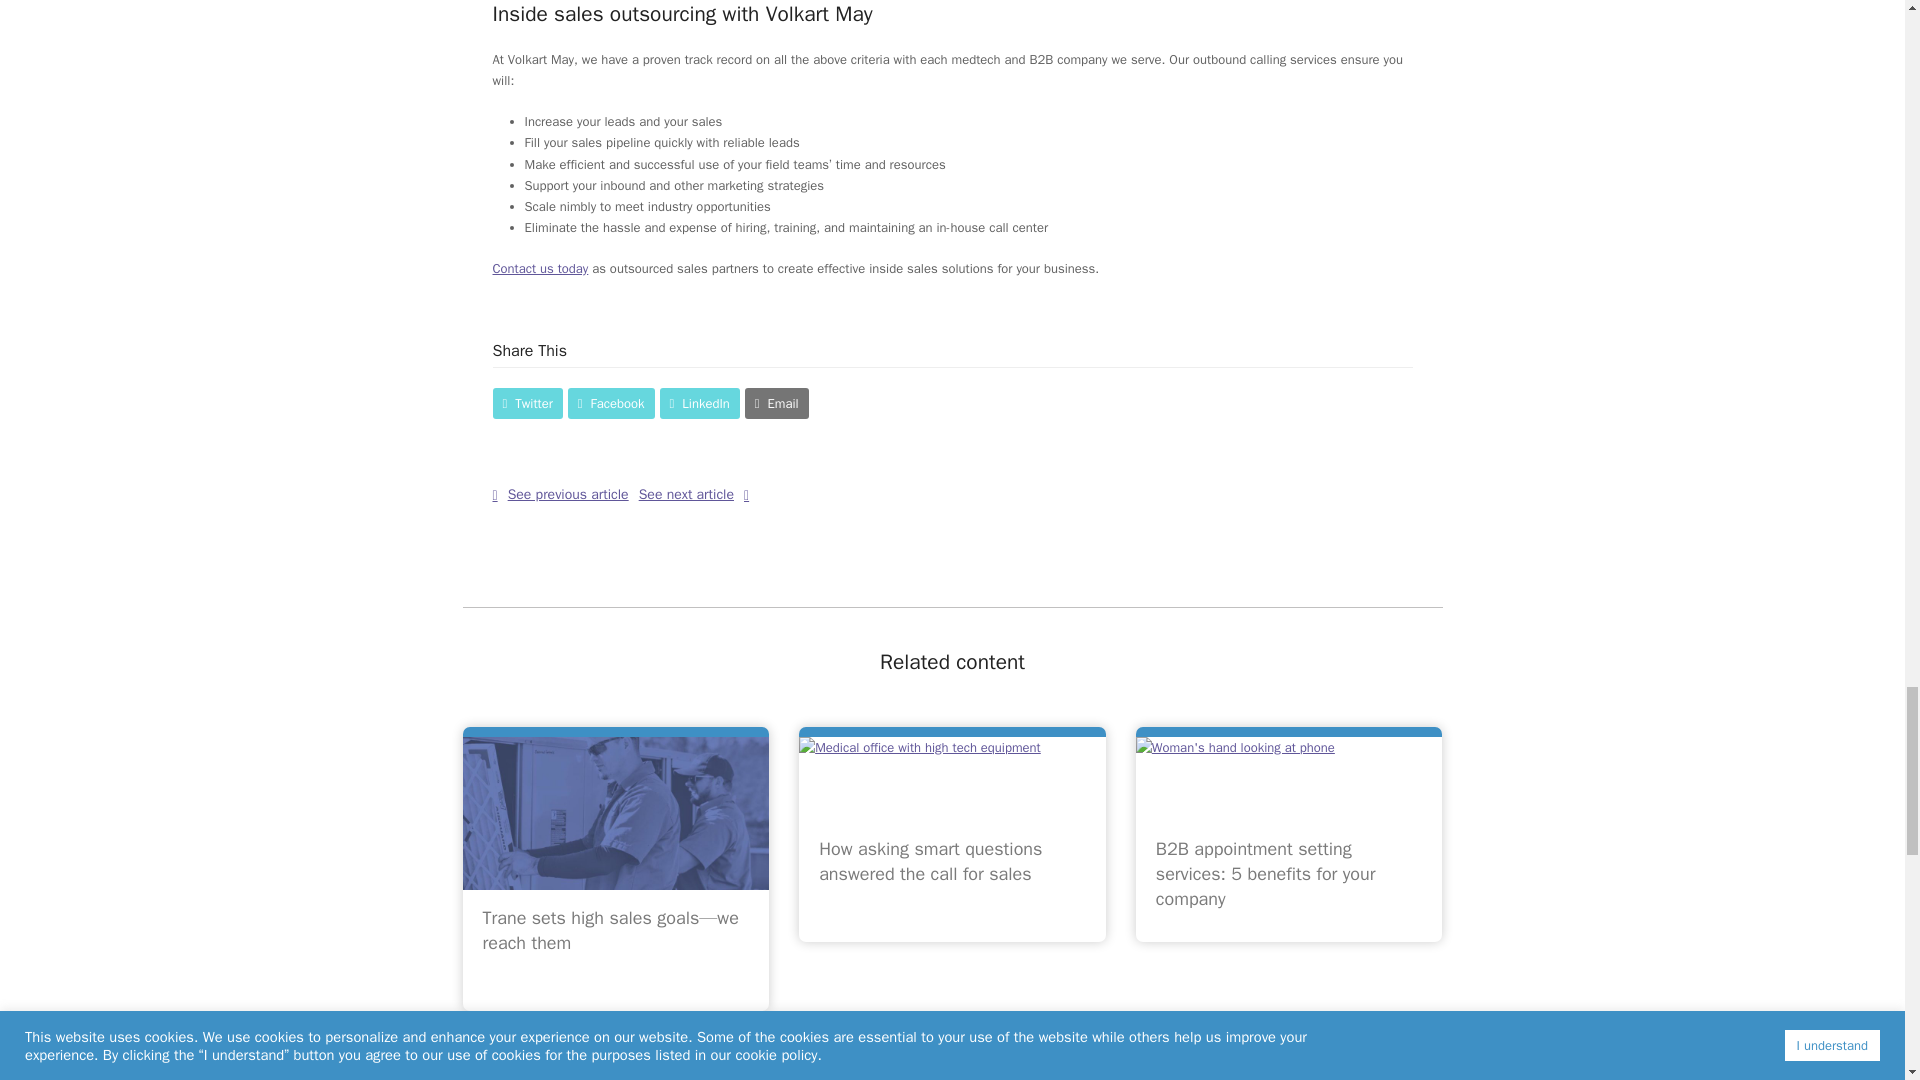 This screenshot has width=1920, height=1080. I want to click on See next article, so click(694, 494).